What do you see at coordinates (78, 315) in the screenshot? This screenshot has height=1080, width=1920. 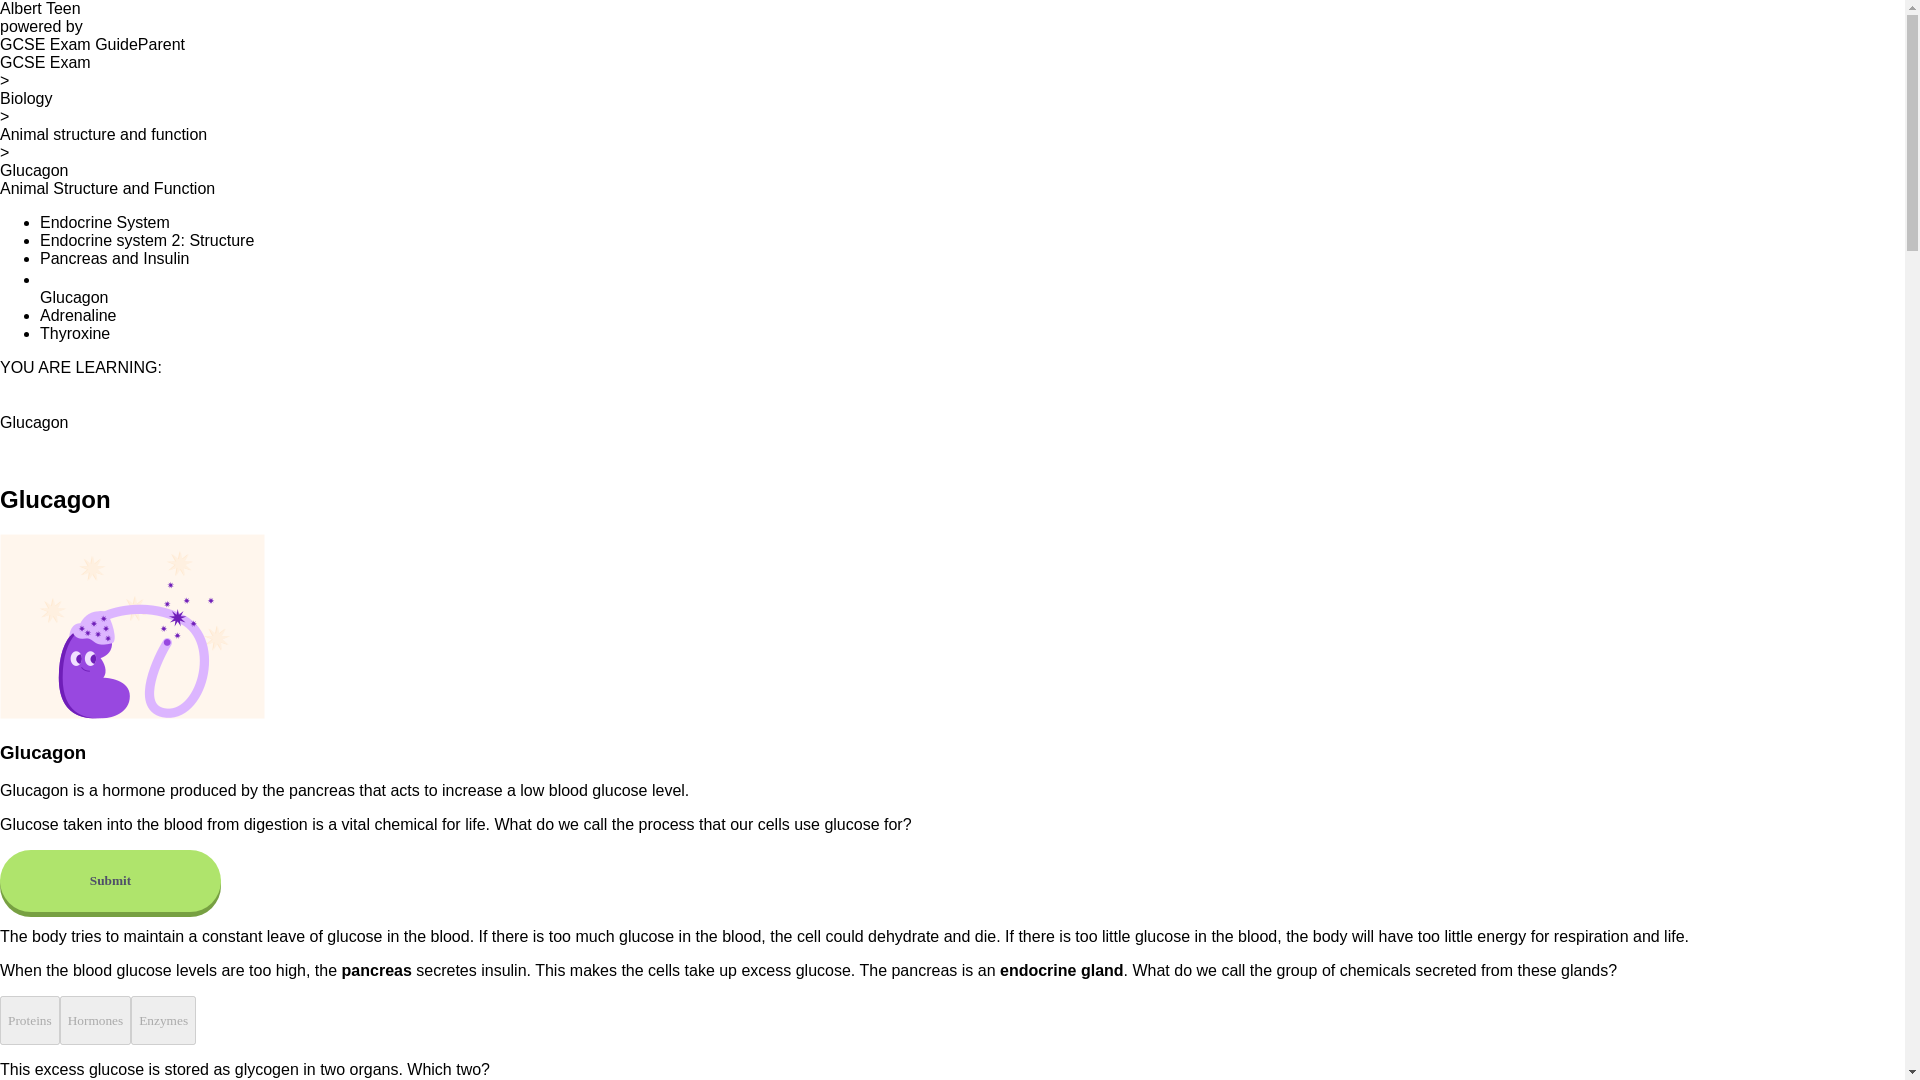 I see `Adrenaline` at bounding box center [78, 315].